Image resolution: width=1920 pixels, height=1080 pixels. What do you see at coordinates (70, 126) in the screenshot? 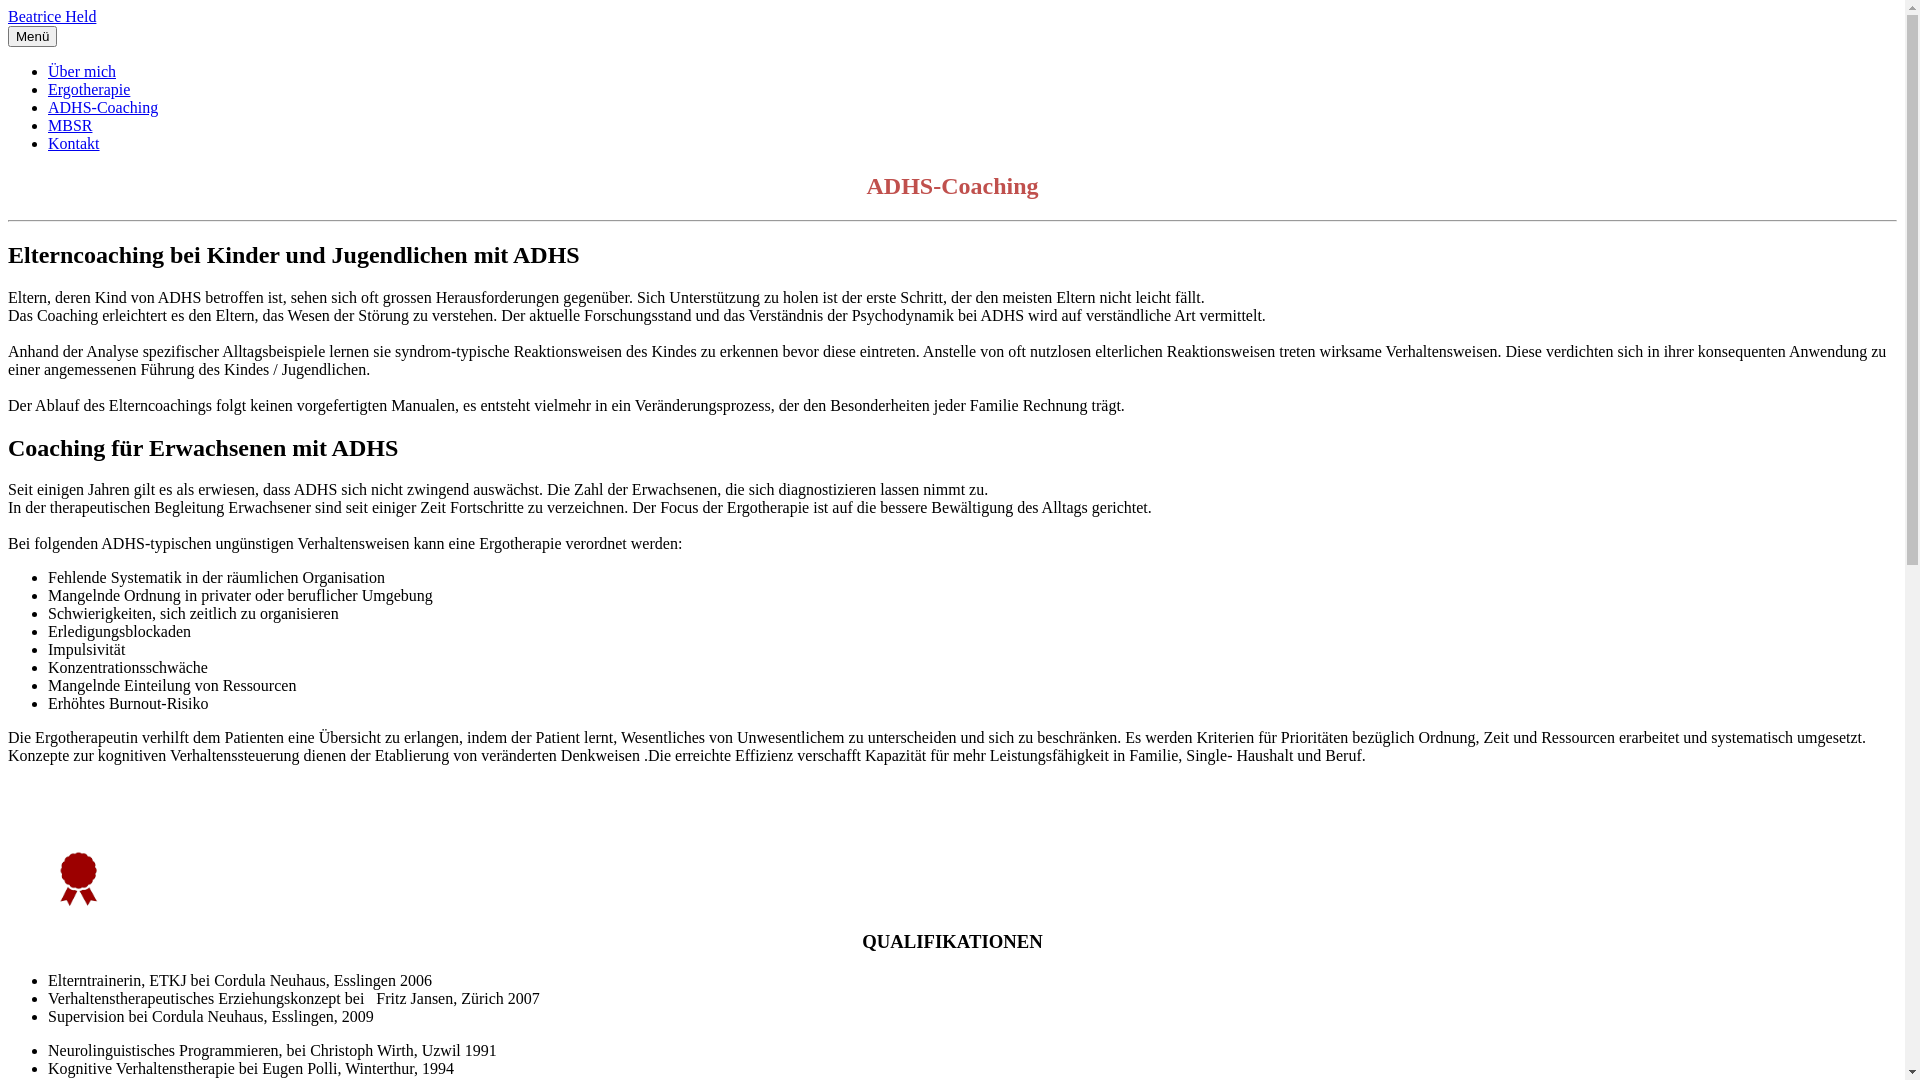
I see `MBSR` at bounding box center [70, 126].